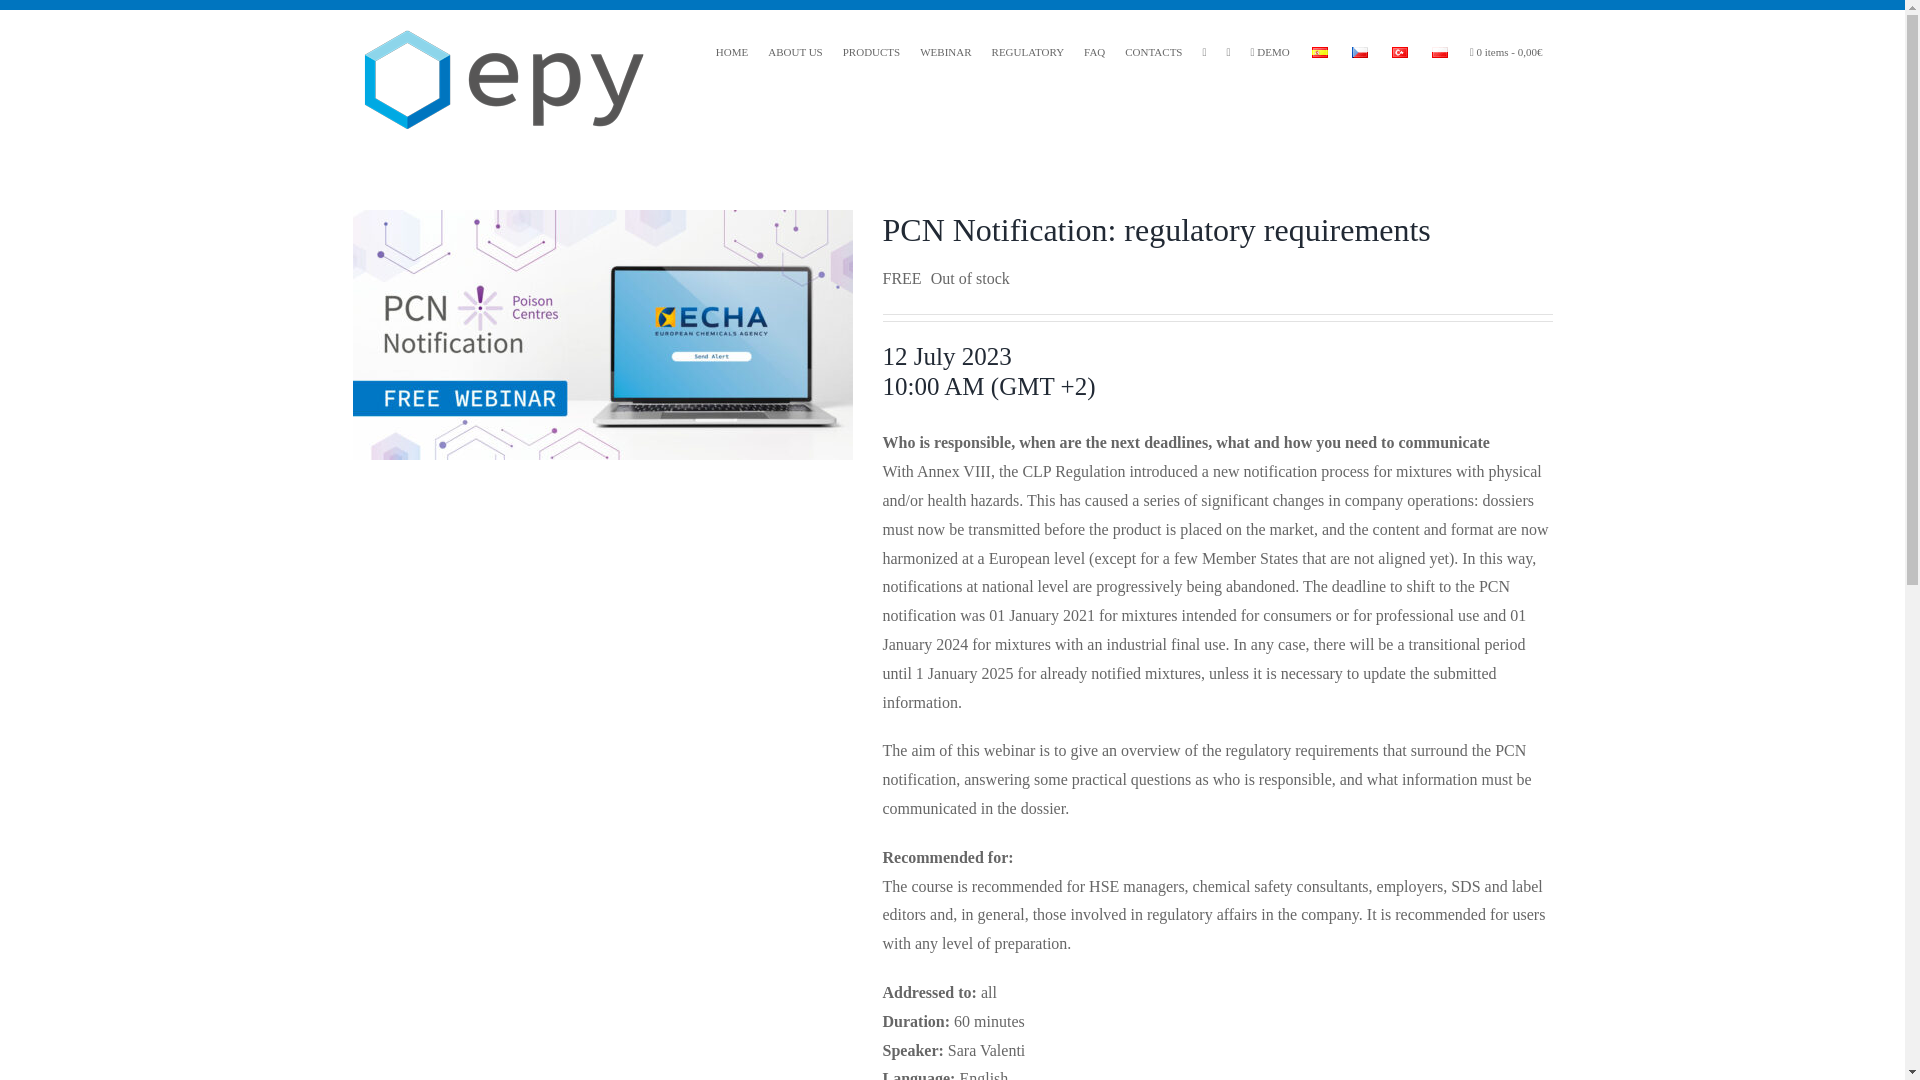 The width and height of the screenshot is (1920, 1080). Describe the element at coordinates (1154, 51) in the screenshot. I see `CONTACTS` at that location.